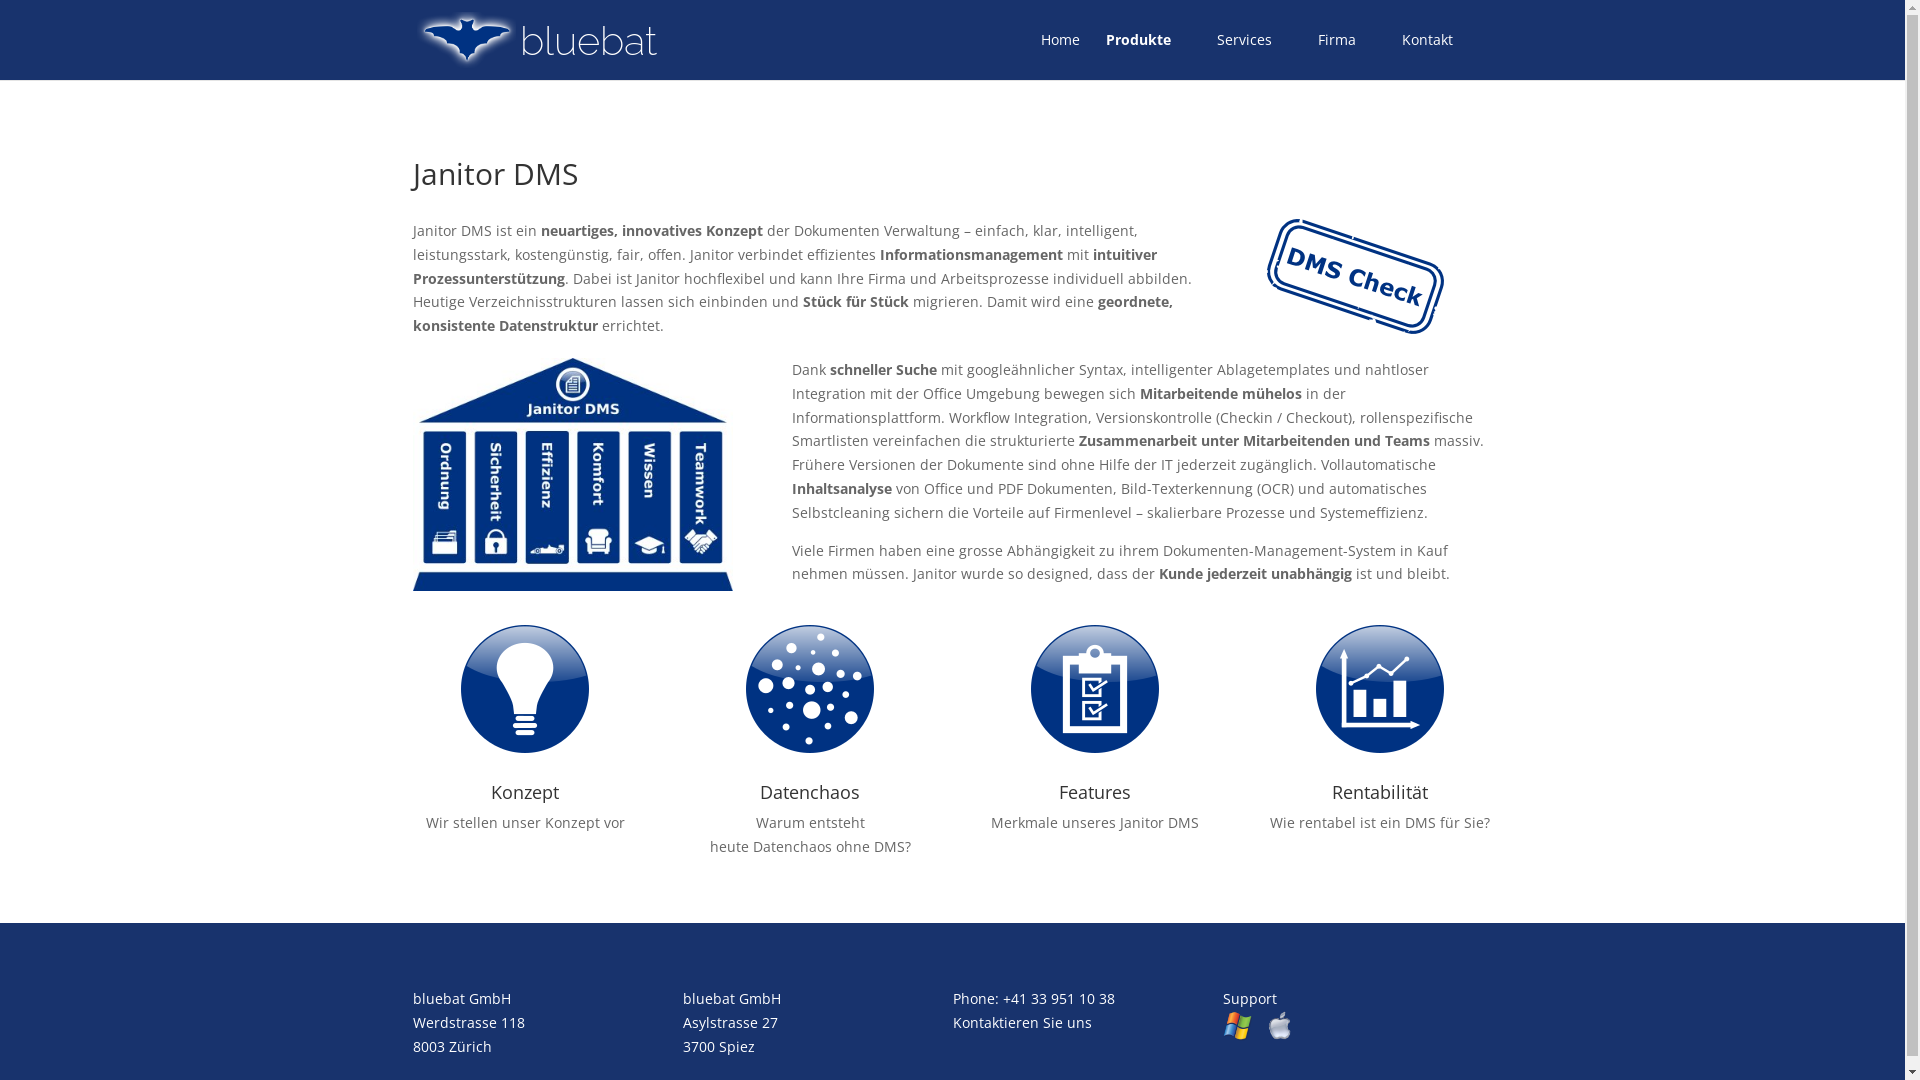  I want to click on Services, so click(1254, 56).